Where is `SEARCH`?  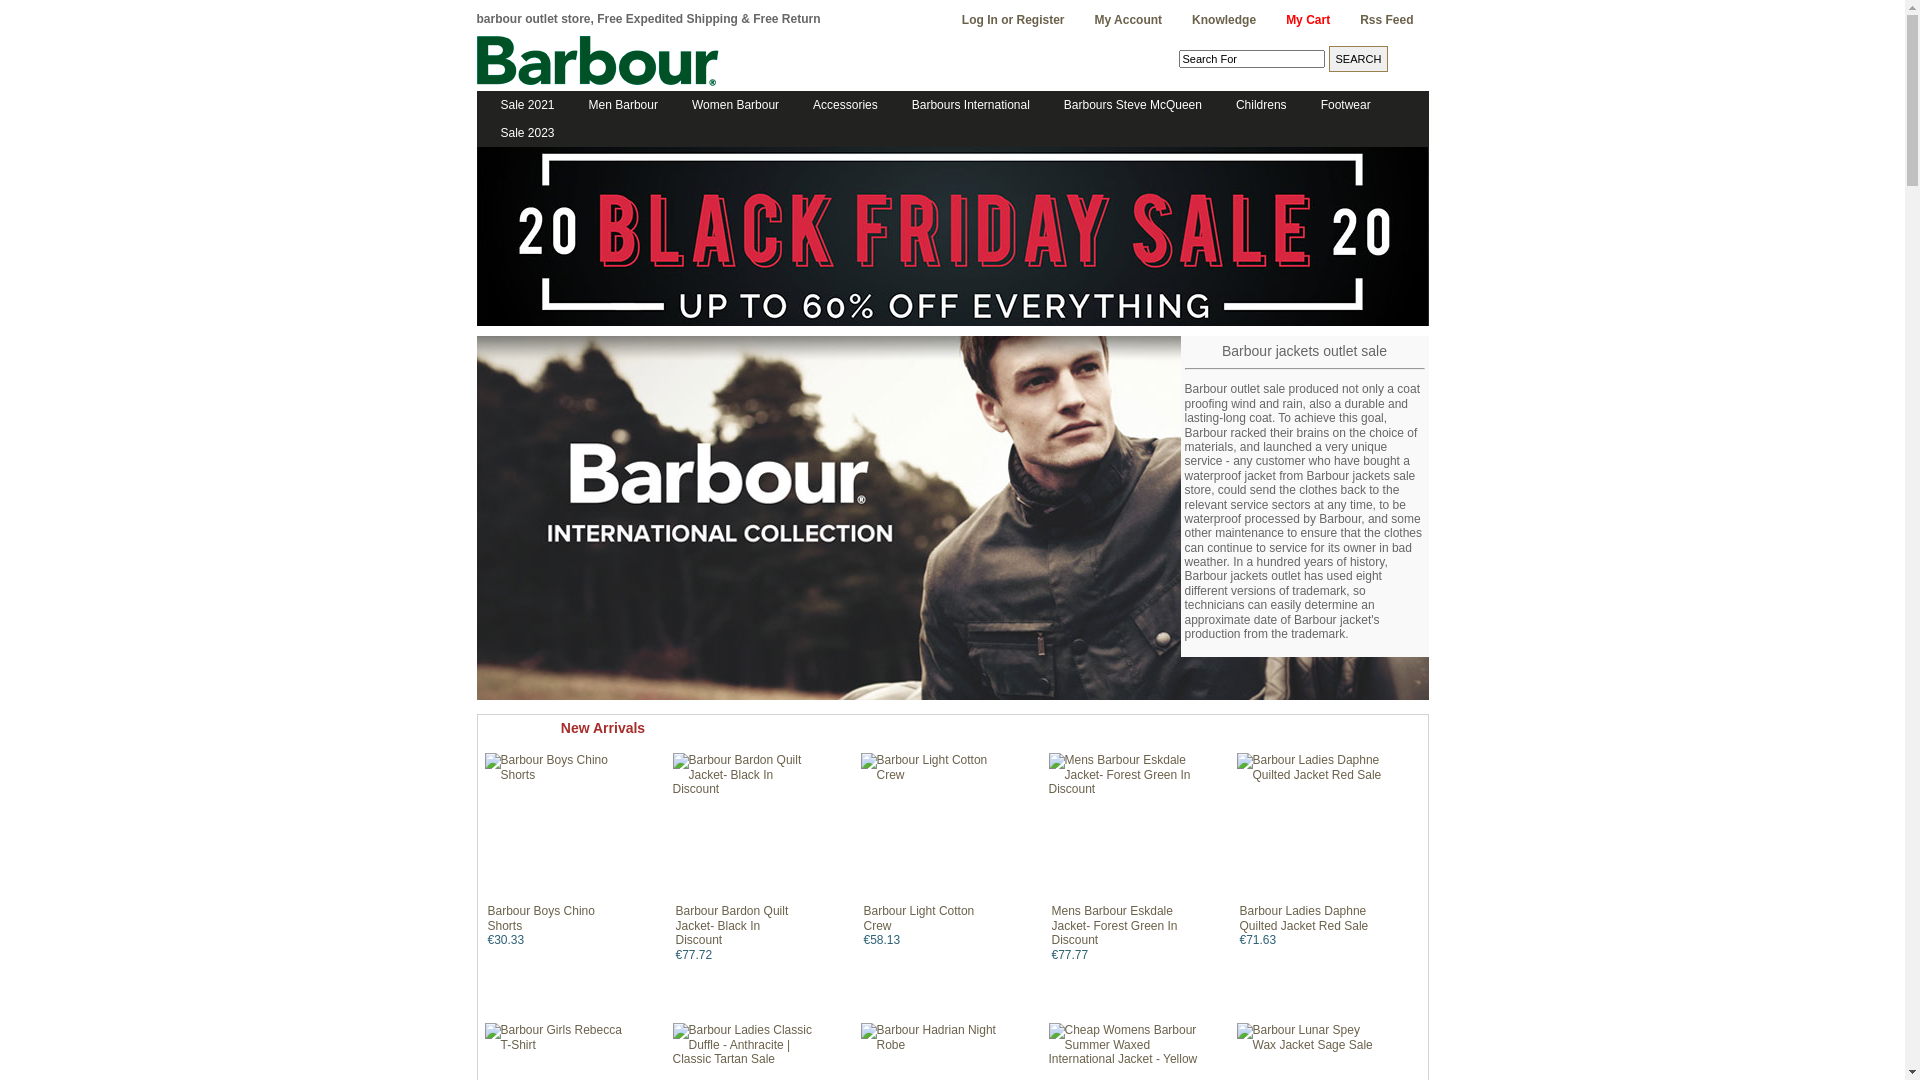 SEARCH is located at coordinates (1358, 59).